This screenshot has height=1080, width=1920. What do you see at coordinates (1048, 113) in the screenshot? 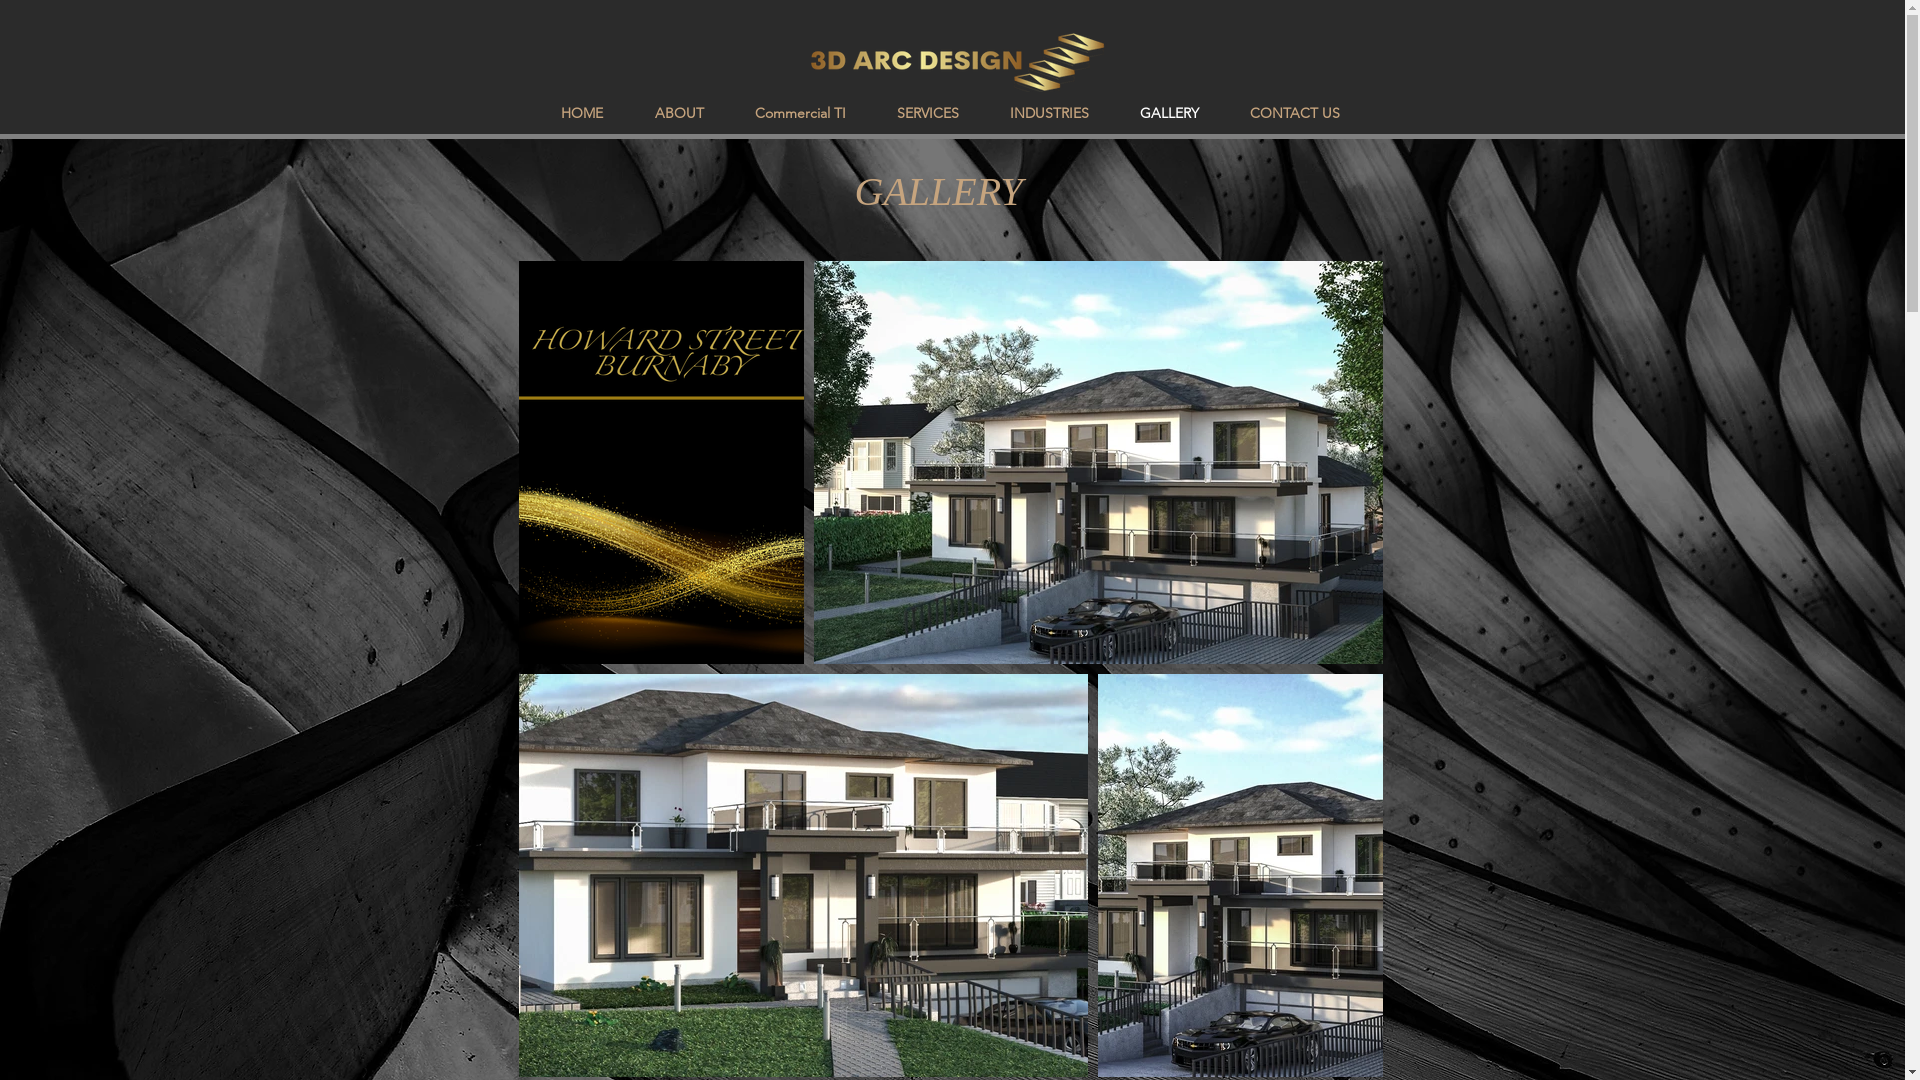
I see `INDUSTRIES` at bounding box center [1048, 113].